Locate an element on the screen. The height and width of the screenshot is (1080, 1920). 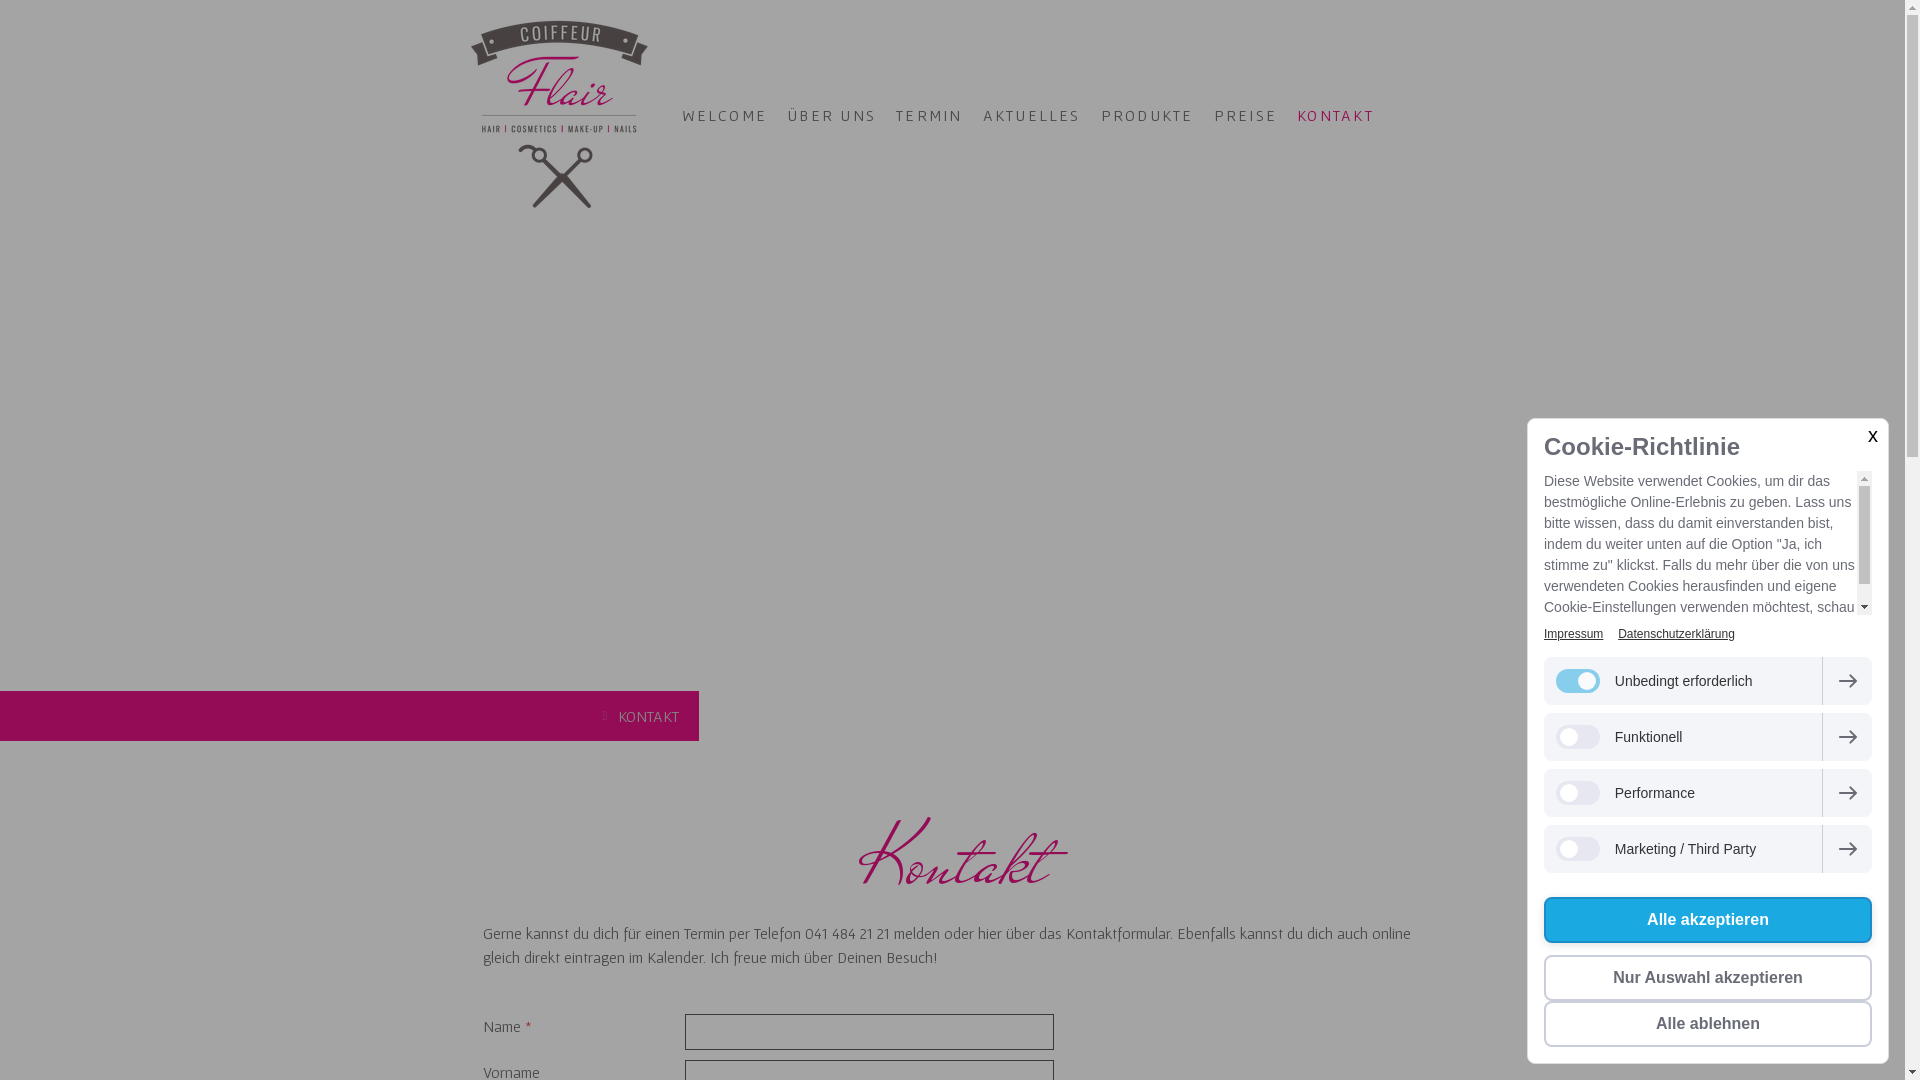
Alle akzeptieren is located at coordinates (1708, 920).